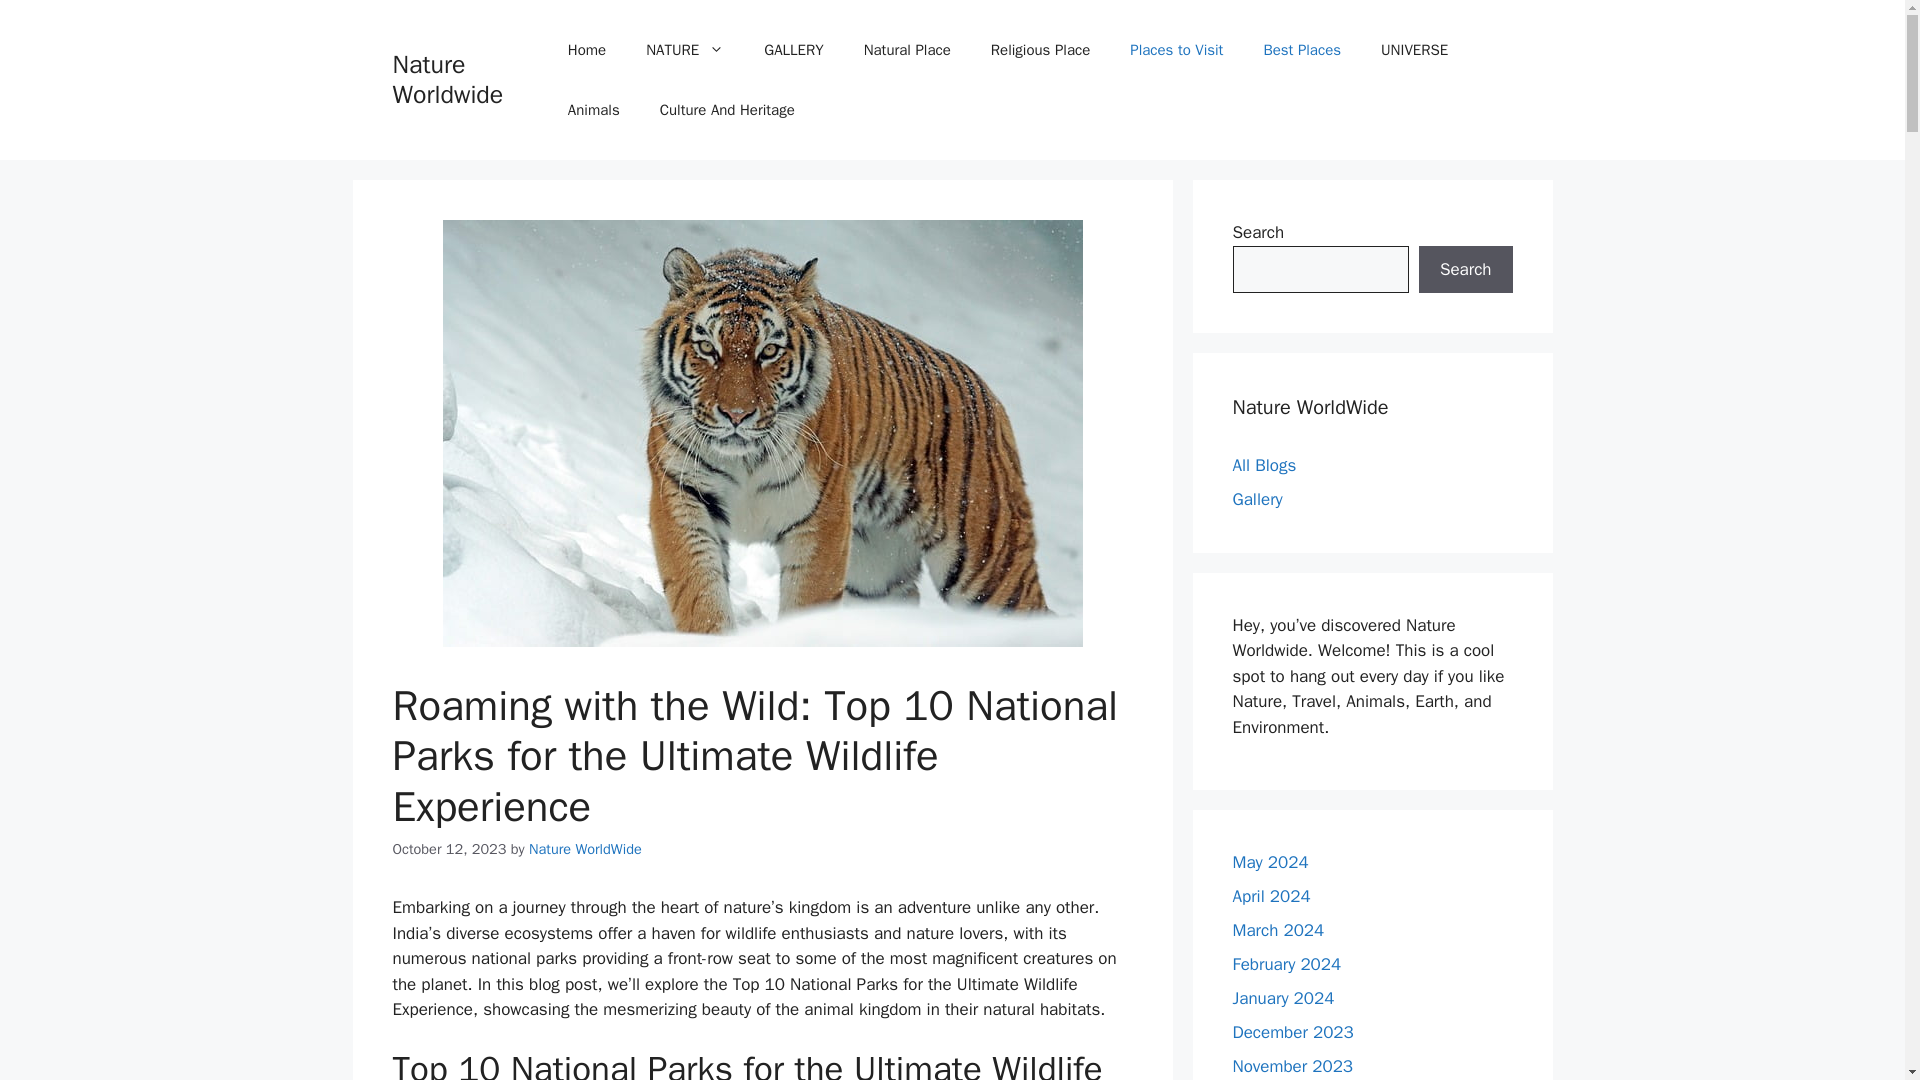  What do you see at coordinates (1176, 50) in the screenshot?
I see `Places to Visit` at bounding box center [1176, 50].